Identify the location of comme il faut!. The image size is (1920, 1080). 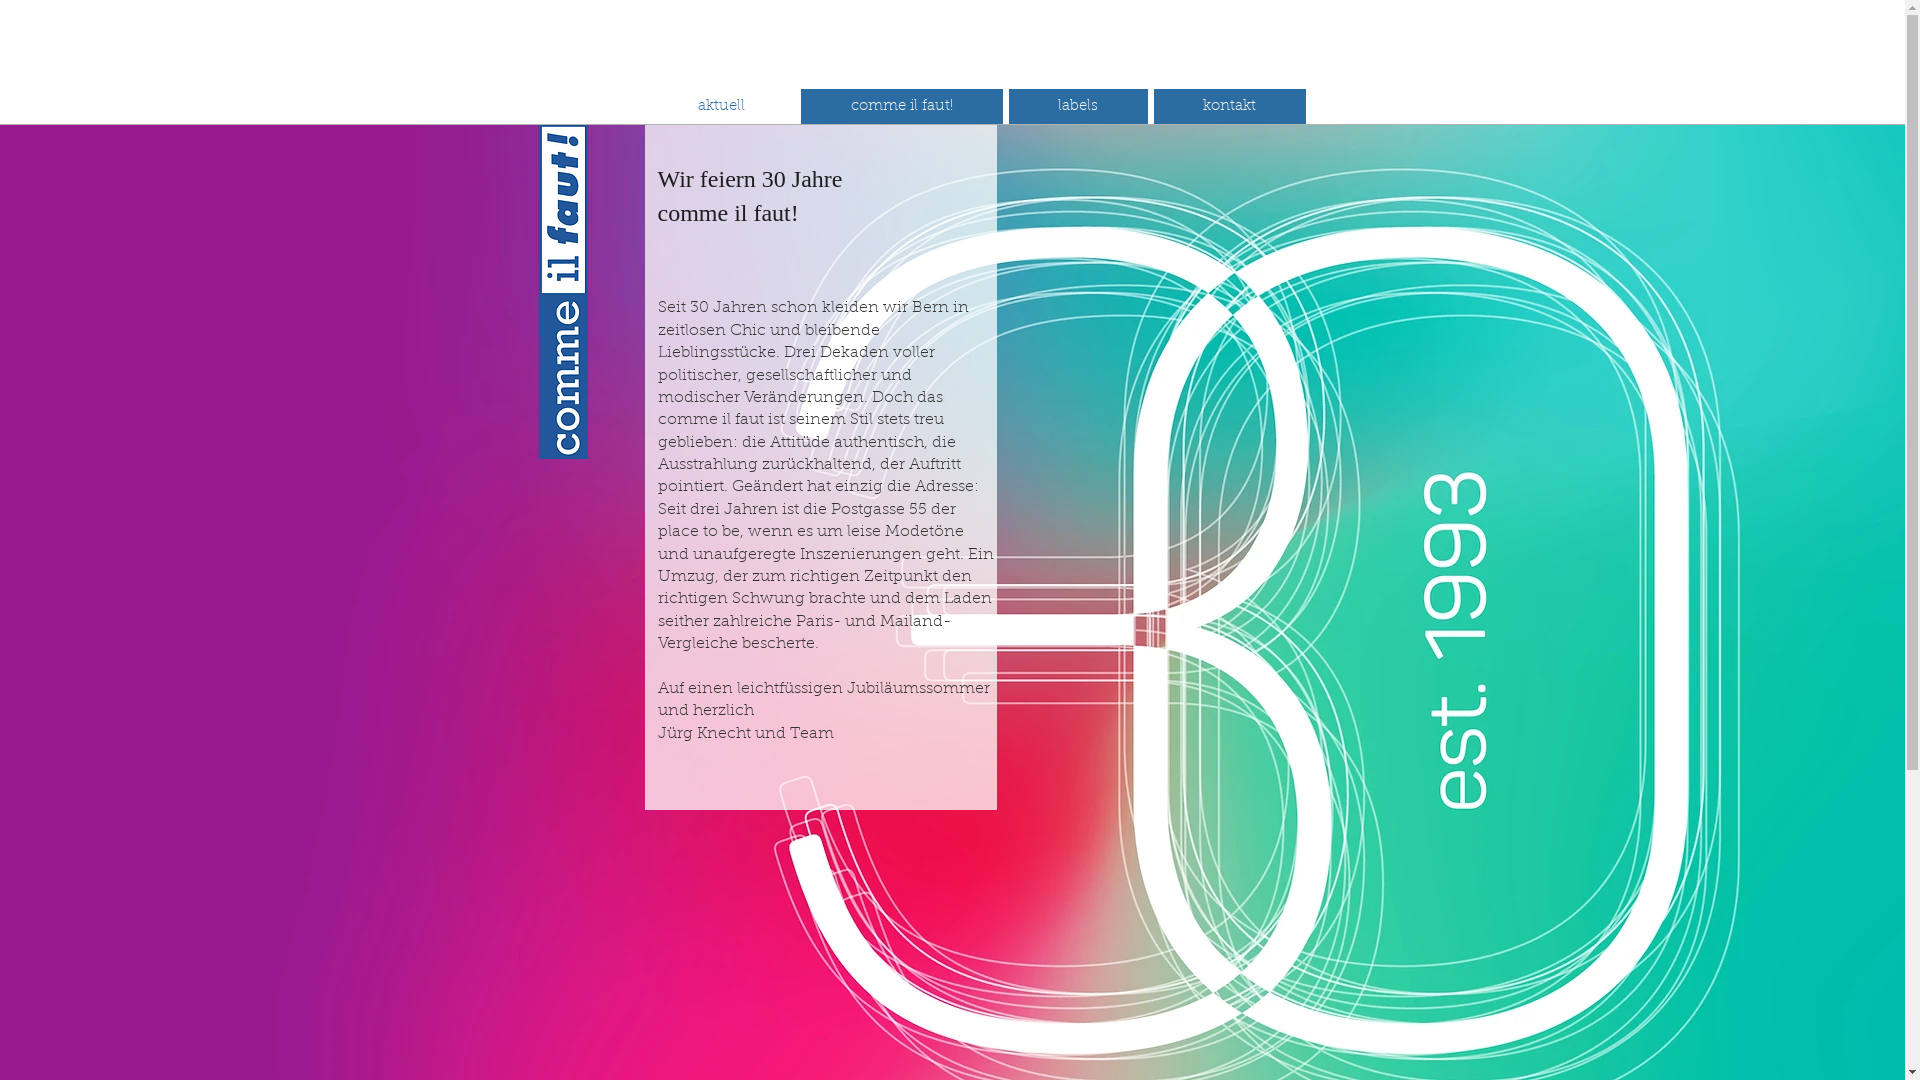
(901, 106).